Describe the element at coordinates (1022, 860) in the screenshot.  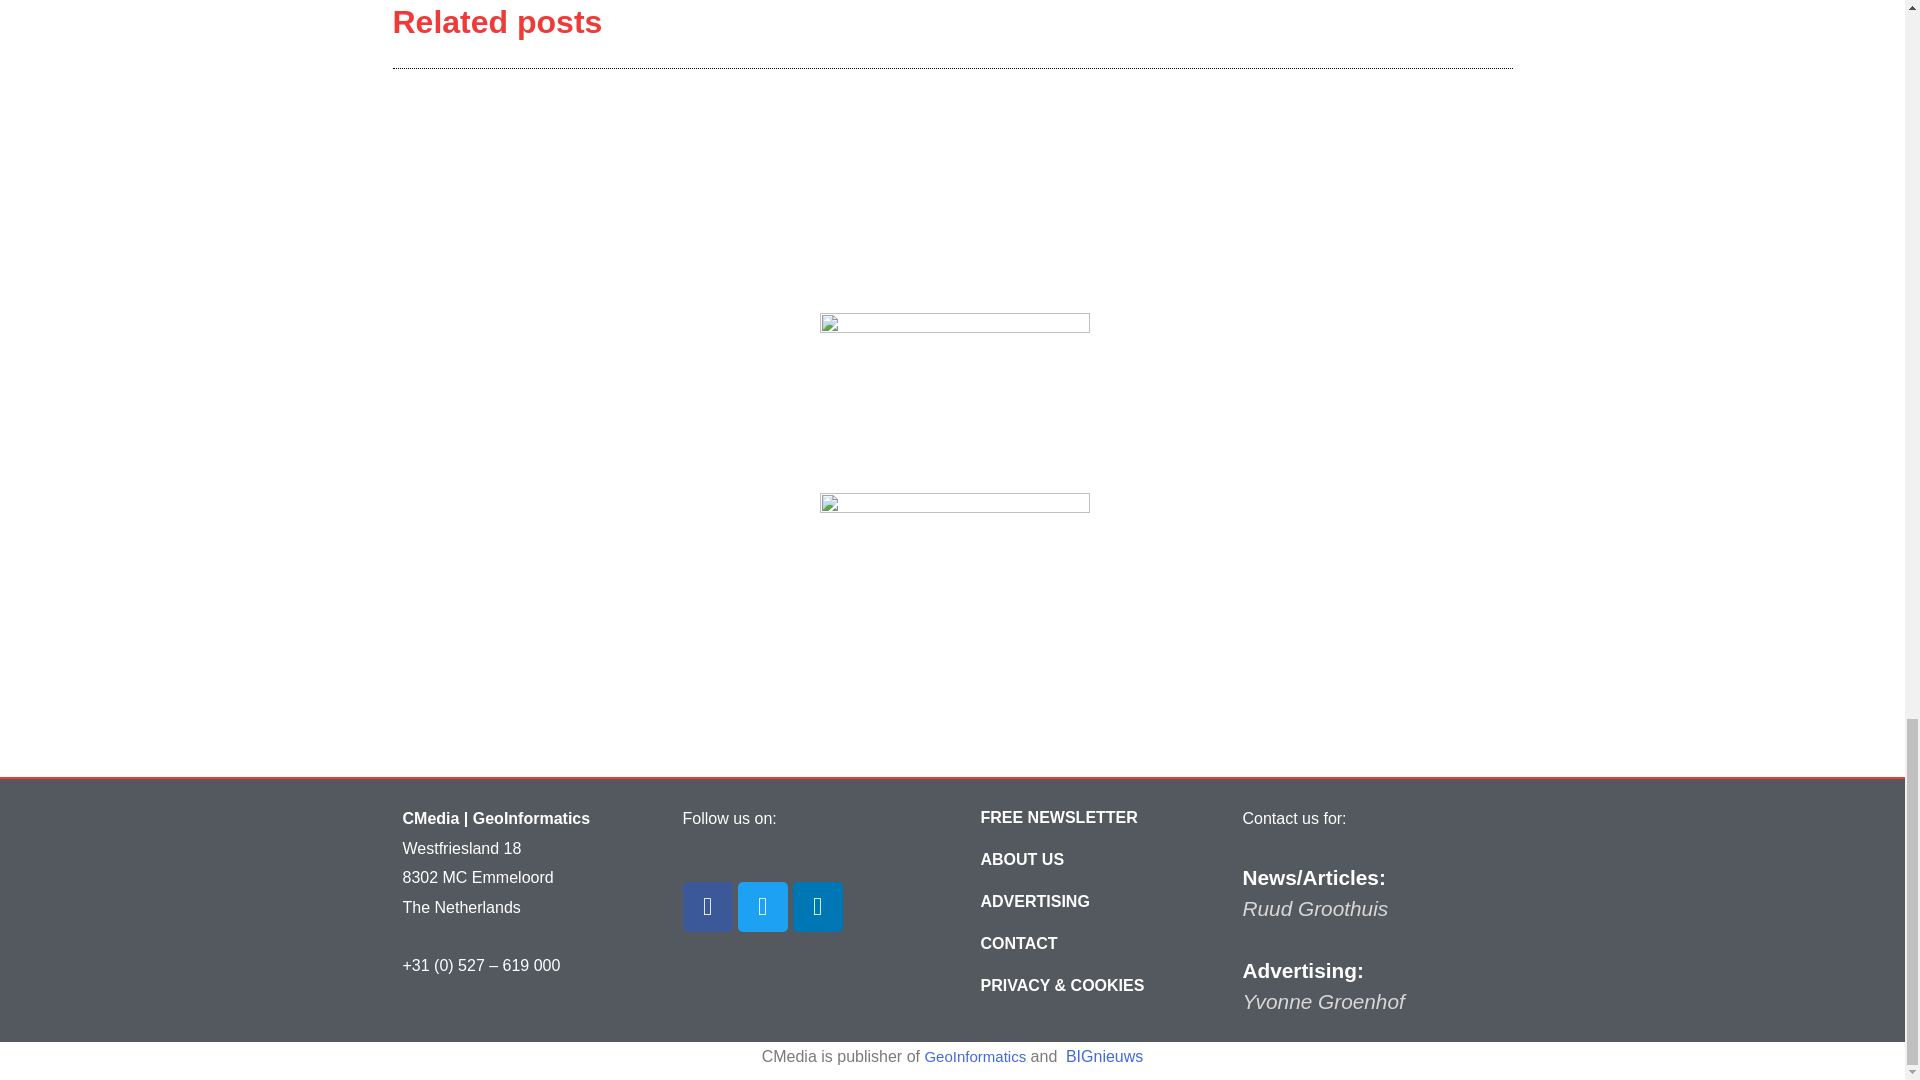
I see `About GeoInformatics` at that location.